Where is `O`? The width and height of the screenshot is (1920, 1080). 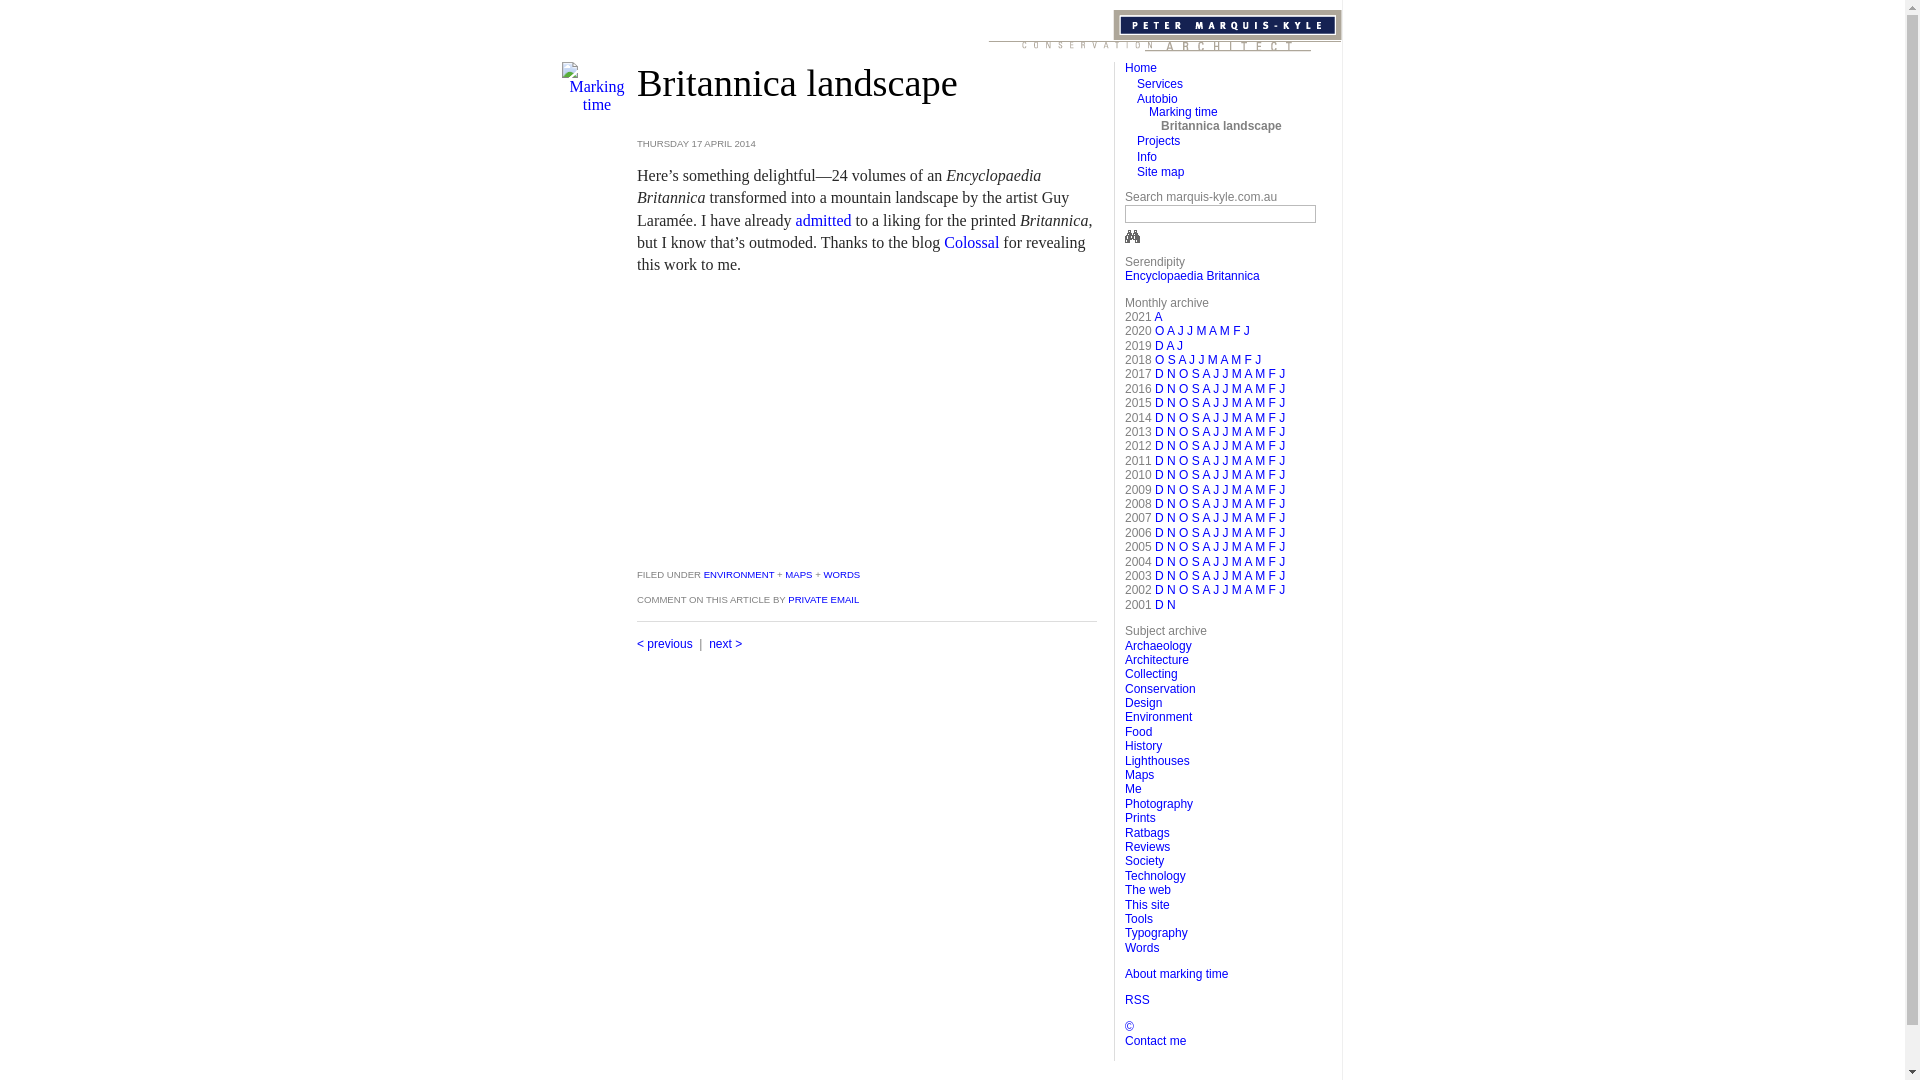 O is located at coordinates (1184, 533).